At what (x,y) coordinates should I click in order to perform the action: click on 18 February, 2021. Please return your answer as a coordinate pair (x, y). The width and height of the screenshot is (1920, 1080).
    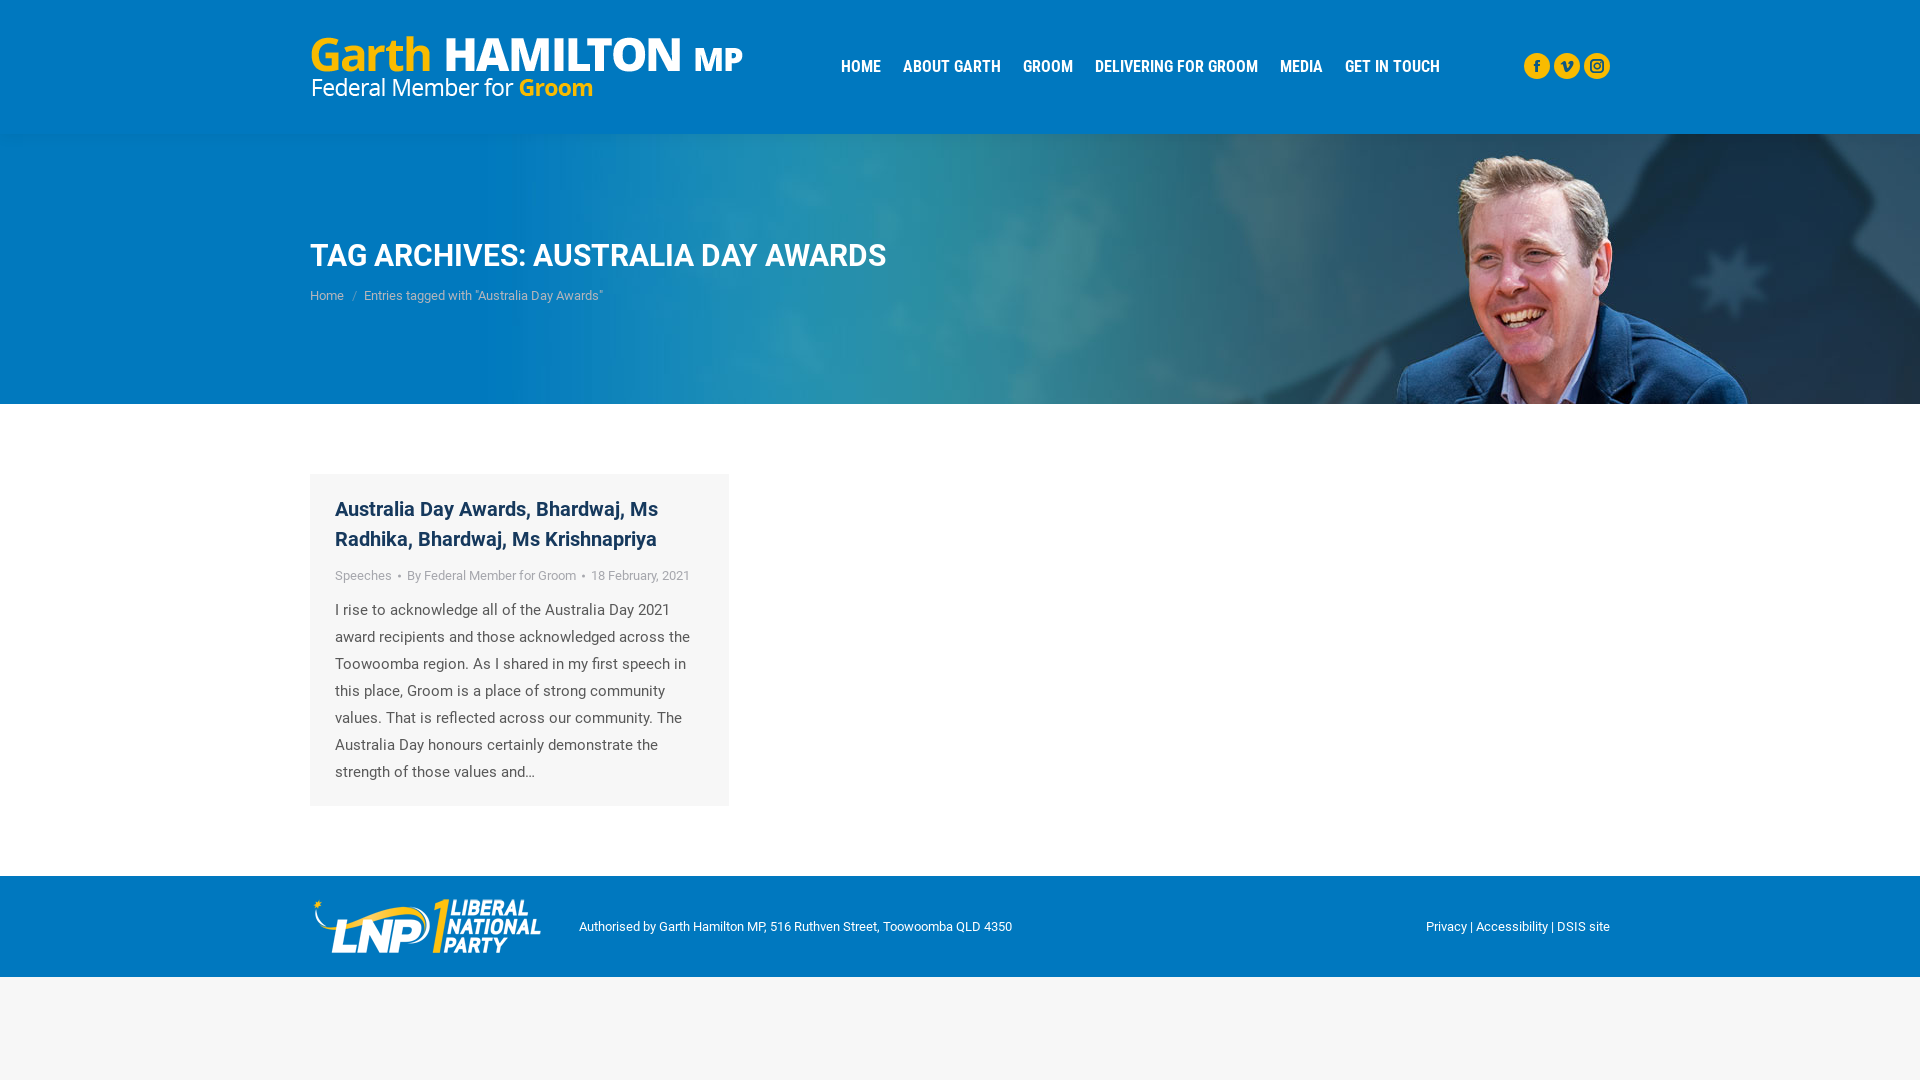
    Looking at the image, I should click on (640, 576).